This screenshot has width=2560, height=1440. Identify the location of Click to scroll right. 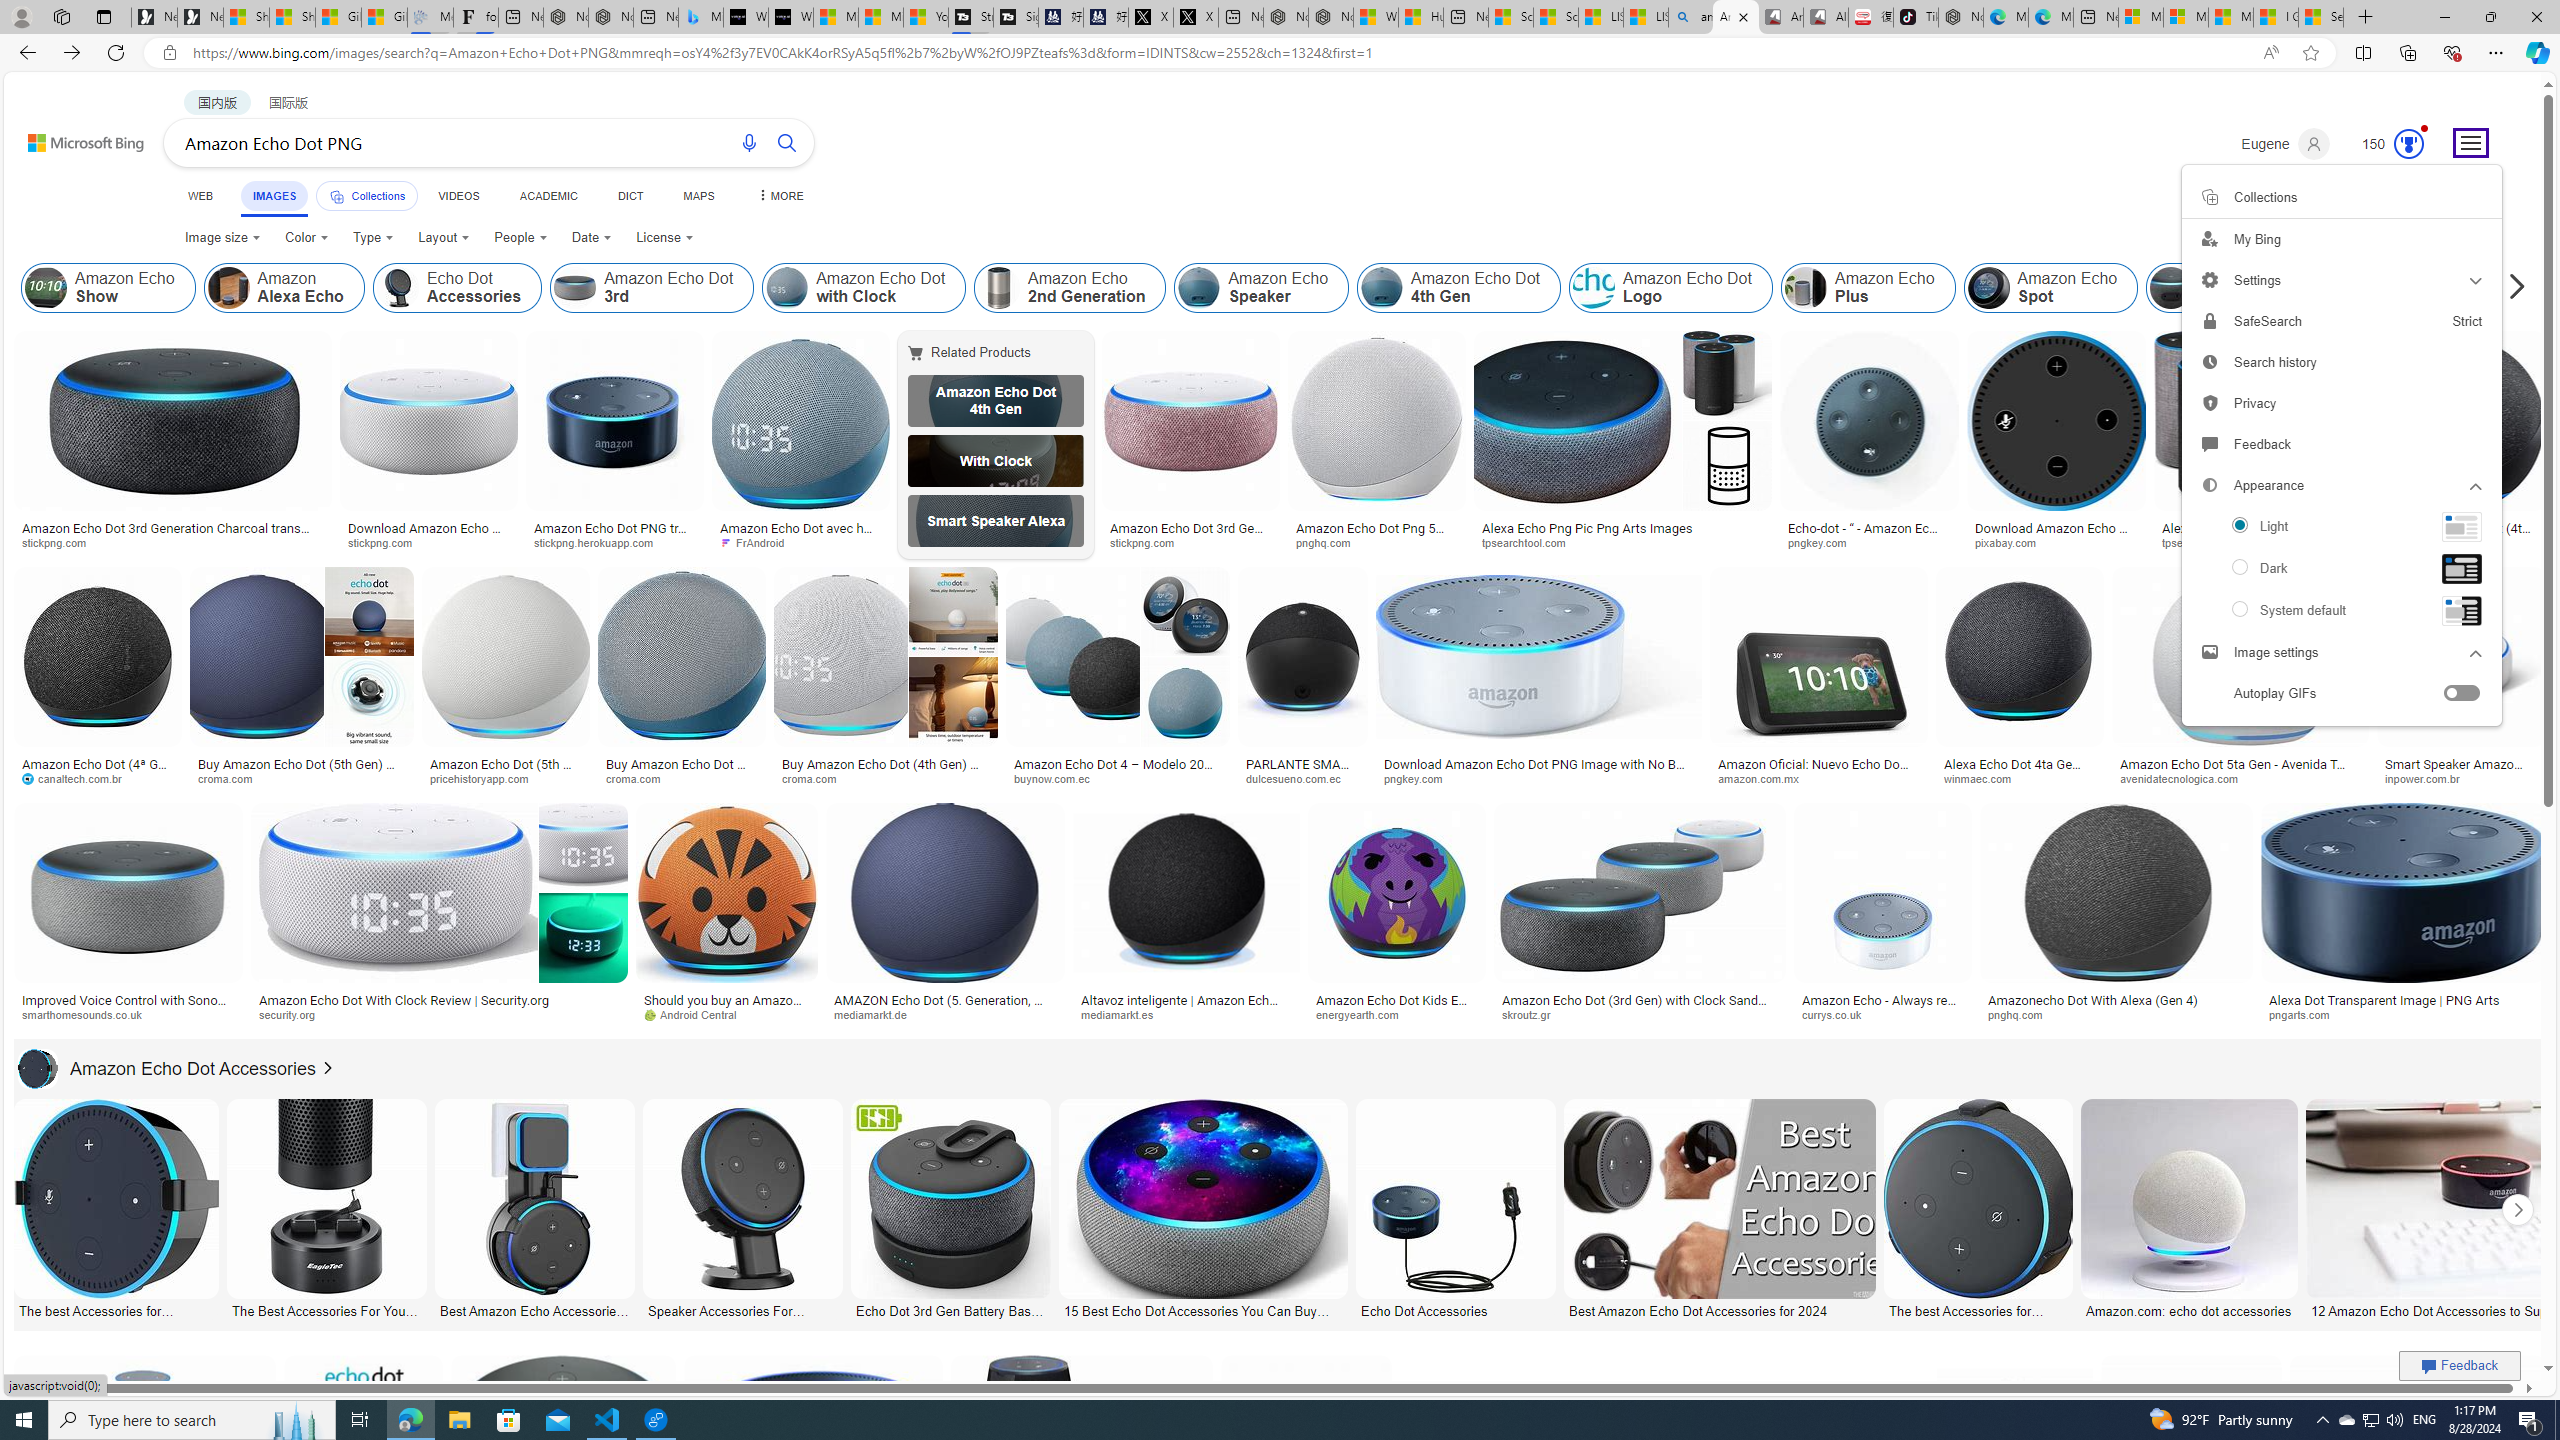
(2518, 1209).